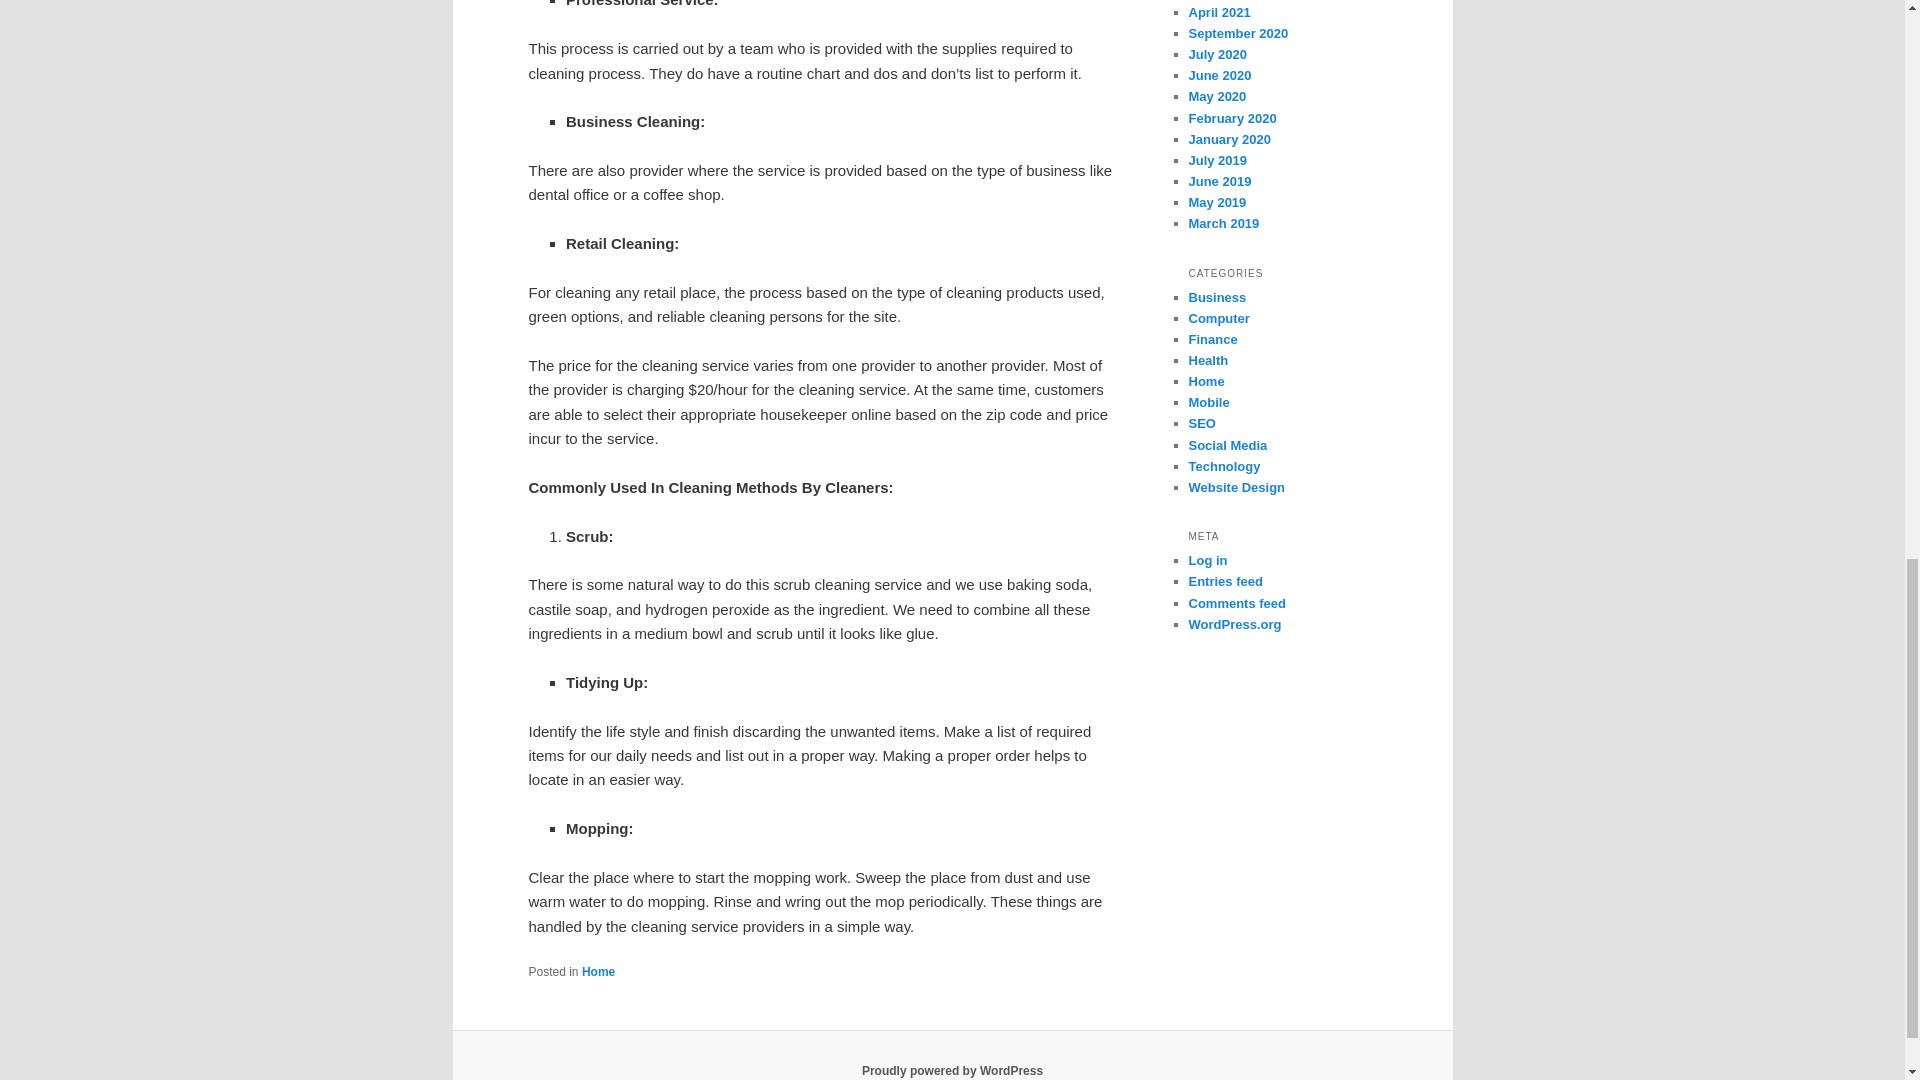 The width and height of the screenshot is (1920, 1080). What do you see at coordinates (1238, 33) in the screenshot?
I see `September 2020` at bounding box center [1238, 33].